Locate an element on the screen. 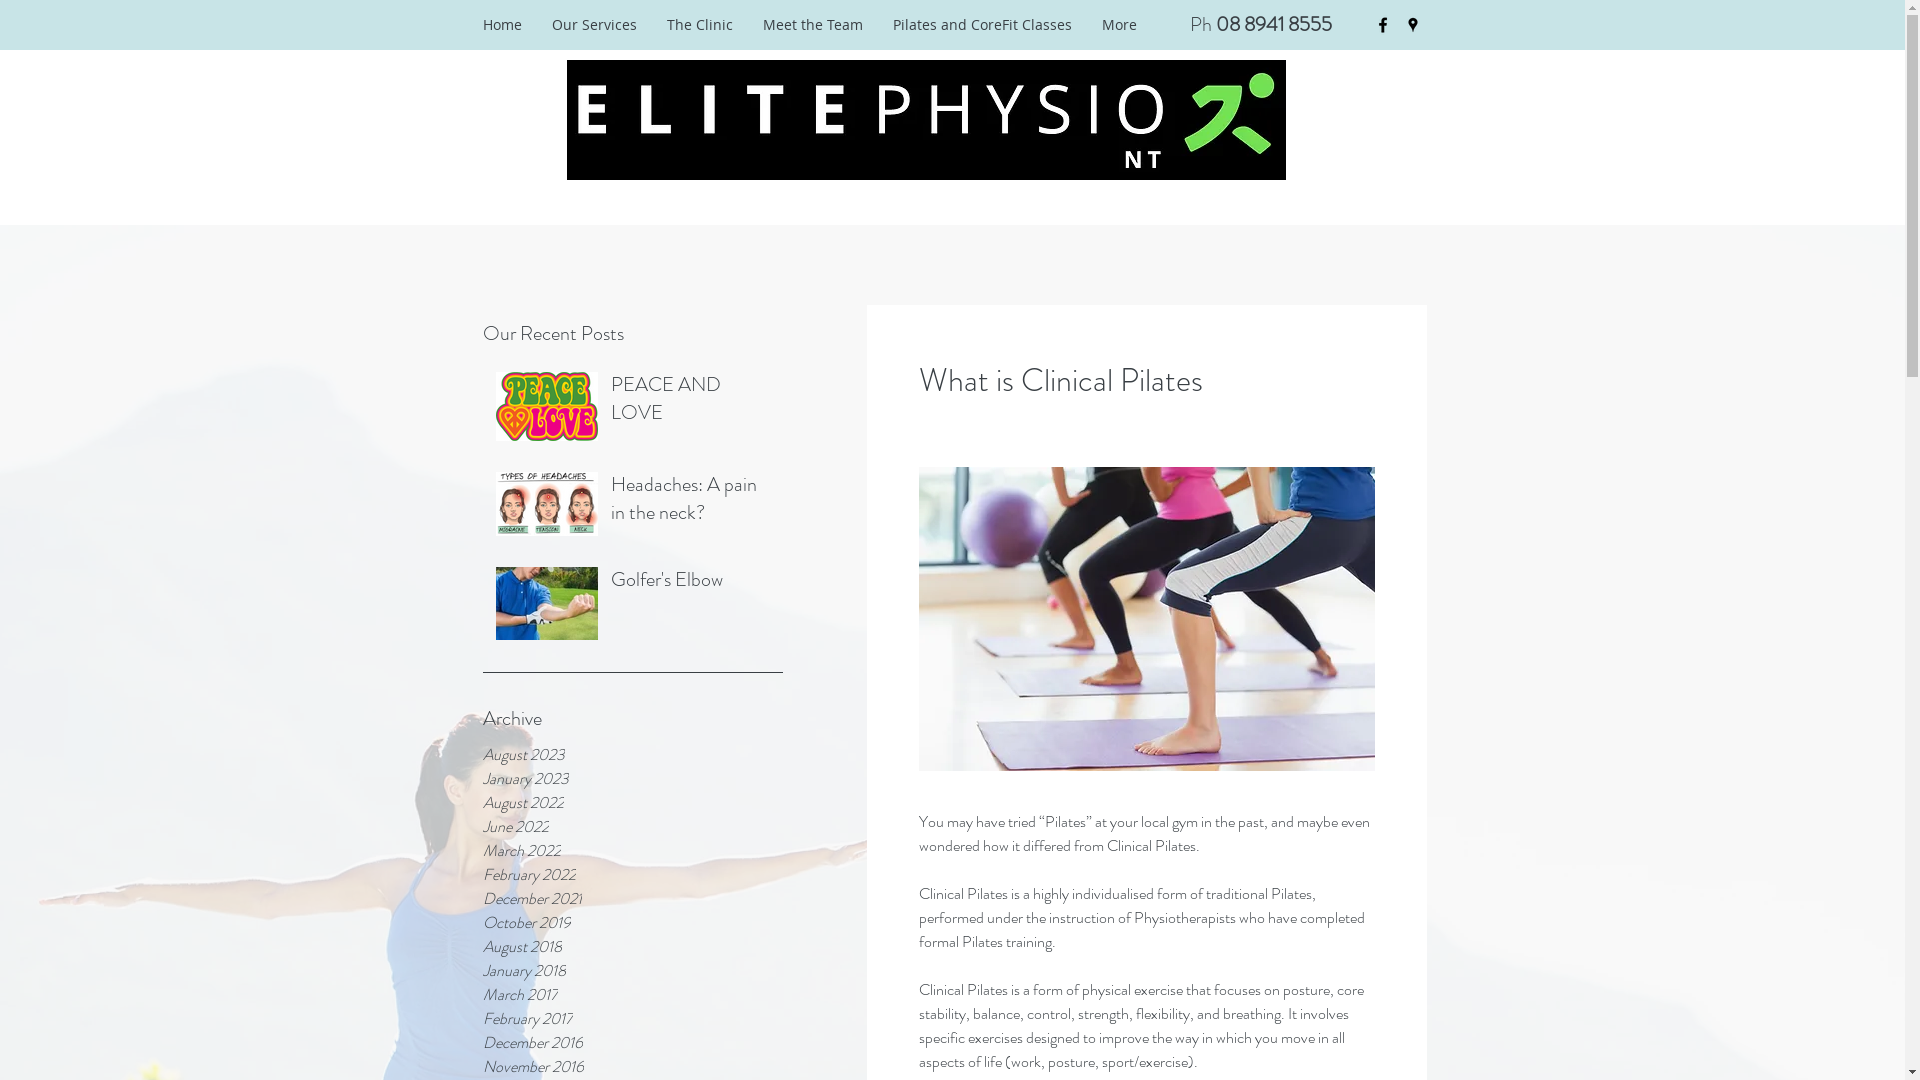  January 2023 is located at coordinates (632, 779).